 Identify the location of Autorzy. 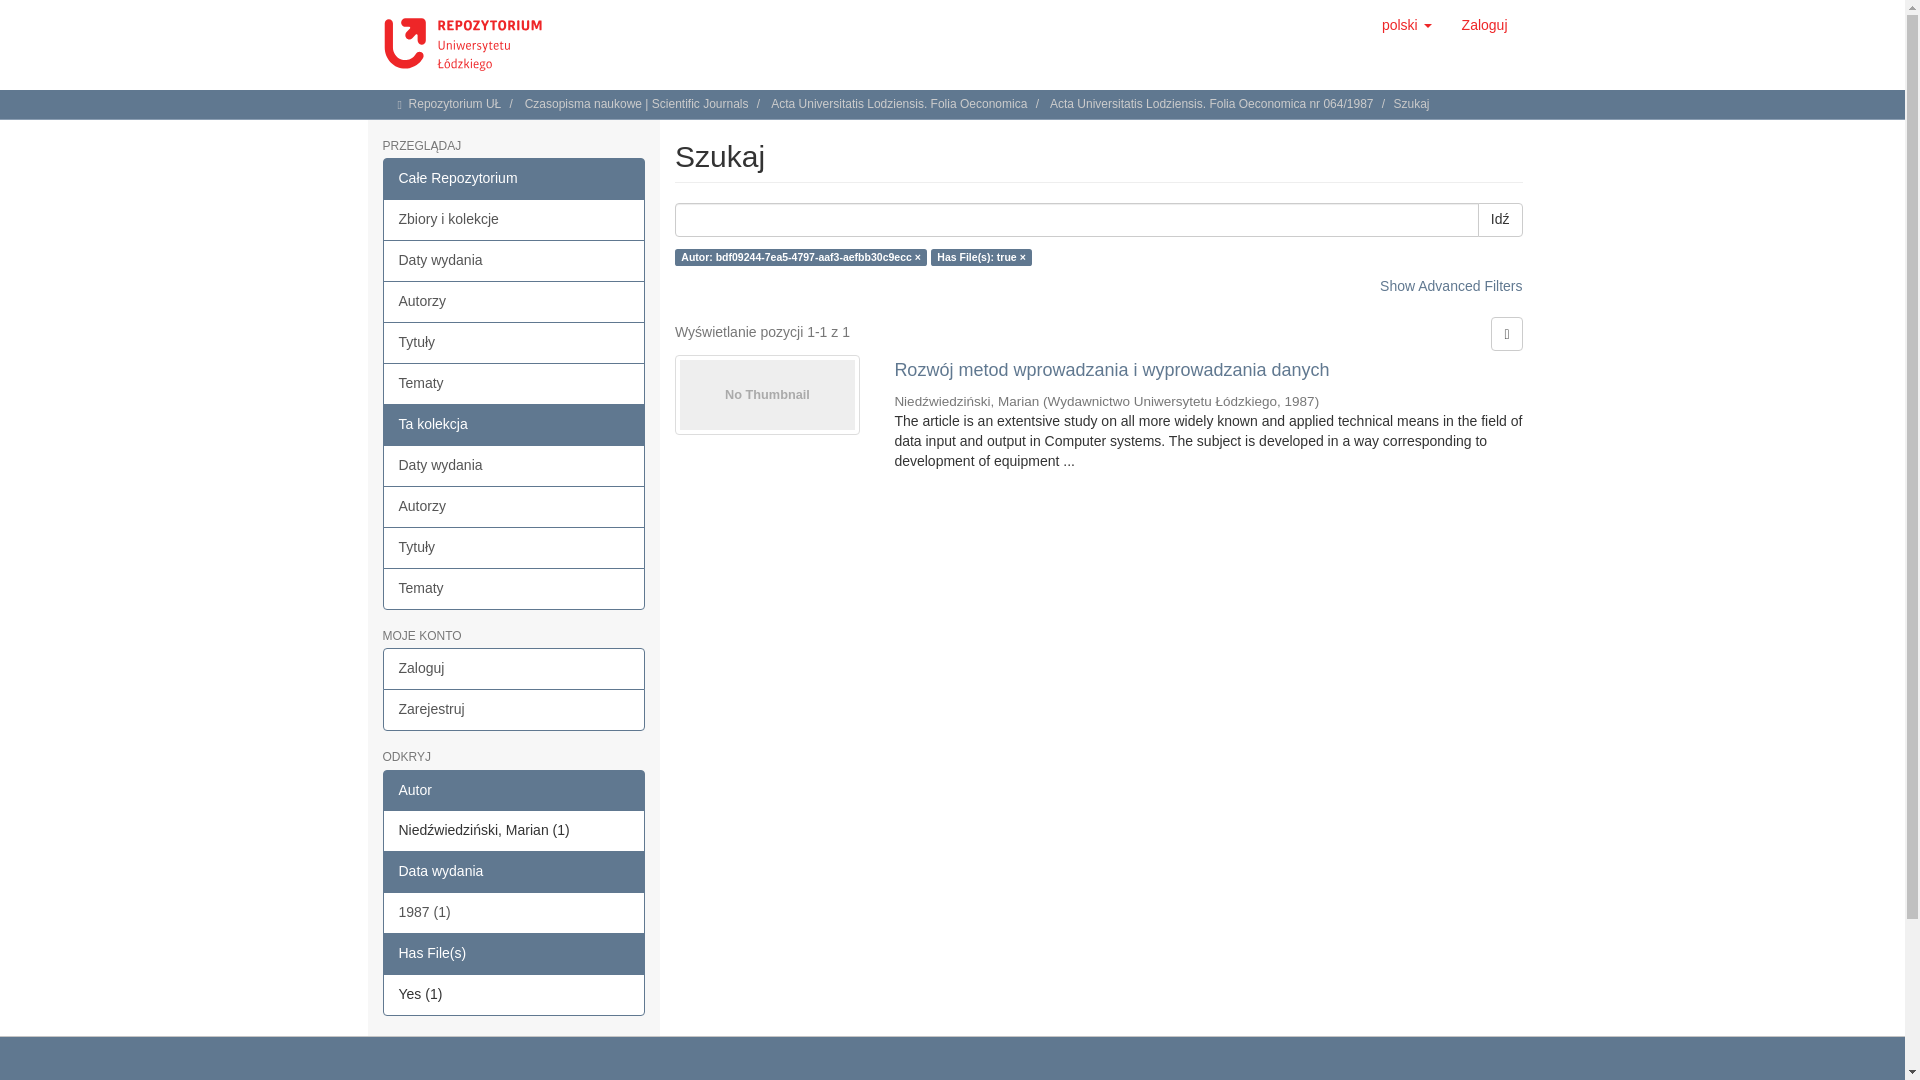
(514, 301).